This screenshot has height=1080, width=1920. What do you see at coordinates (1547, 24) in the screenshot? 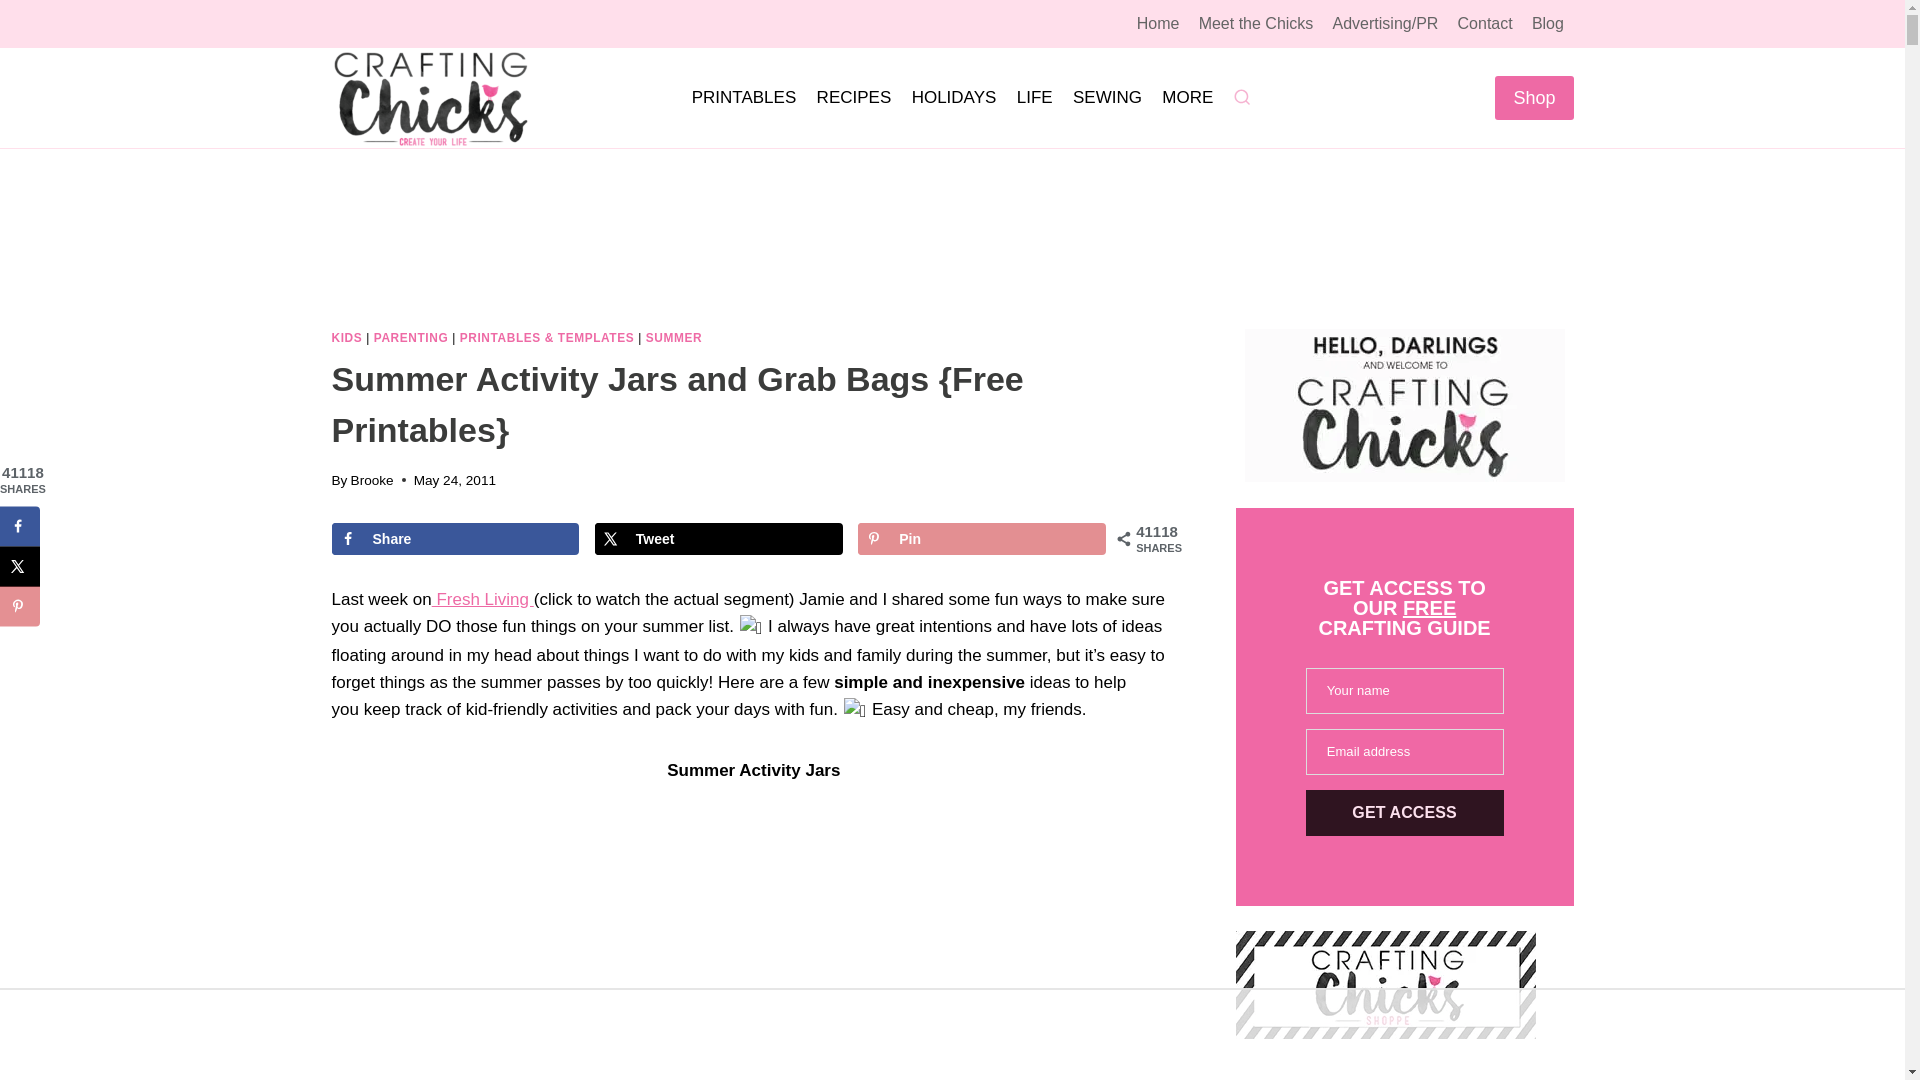
I see `Blog` at bounding box center [1547, 24].